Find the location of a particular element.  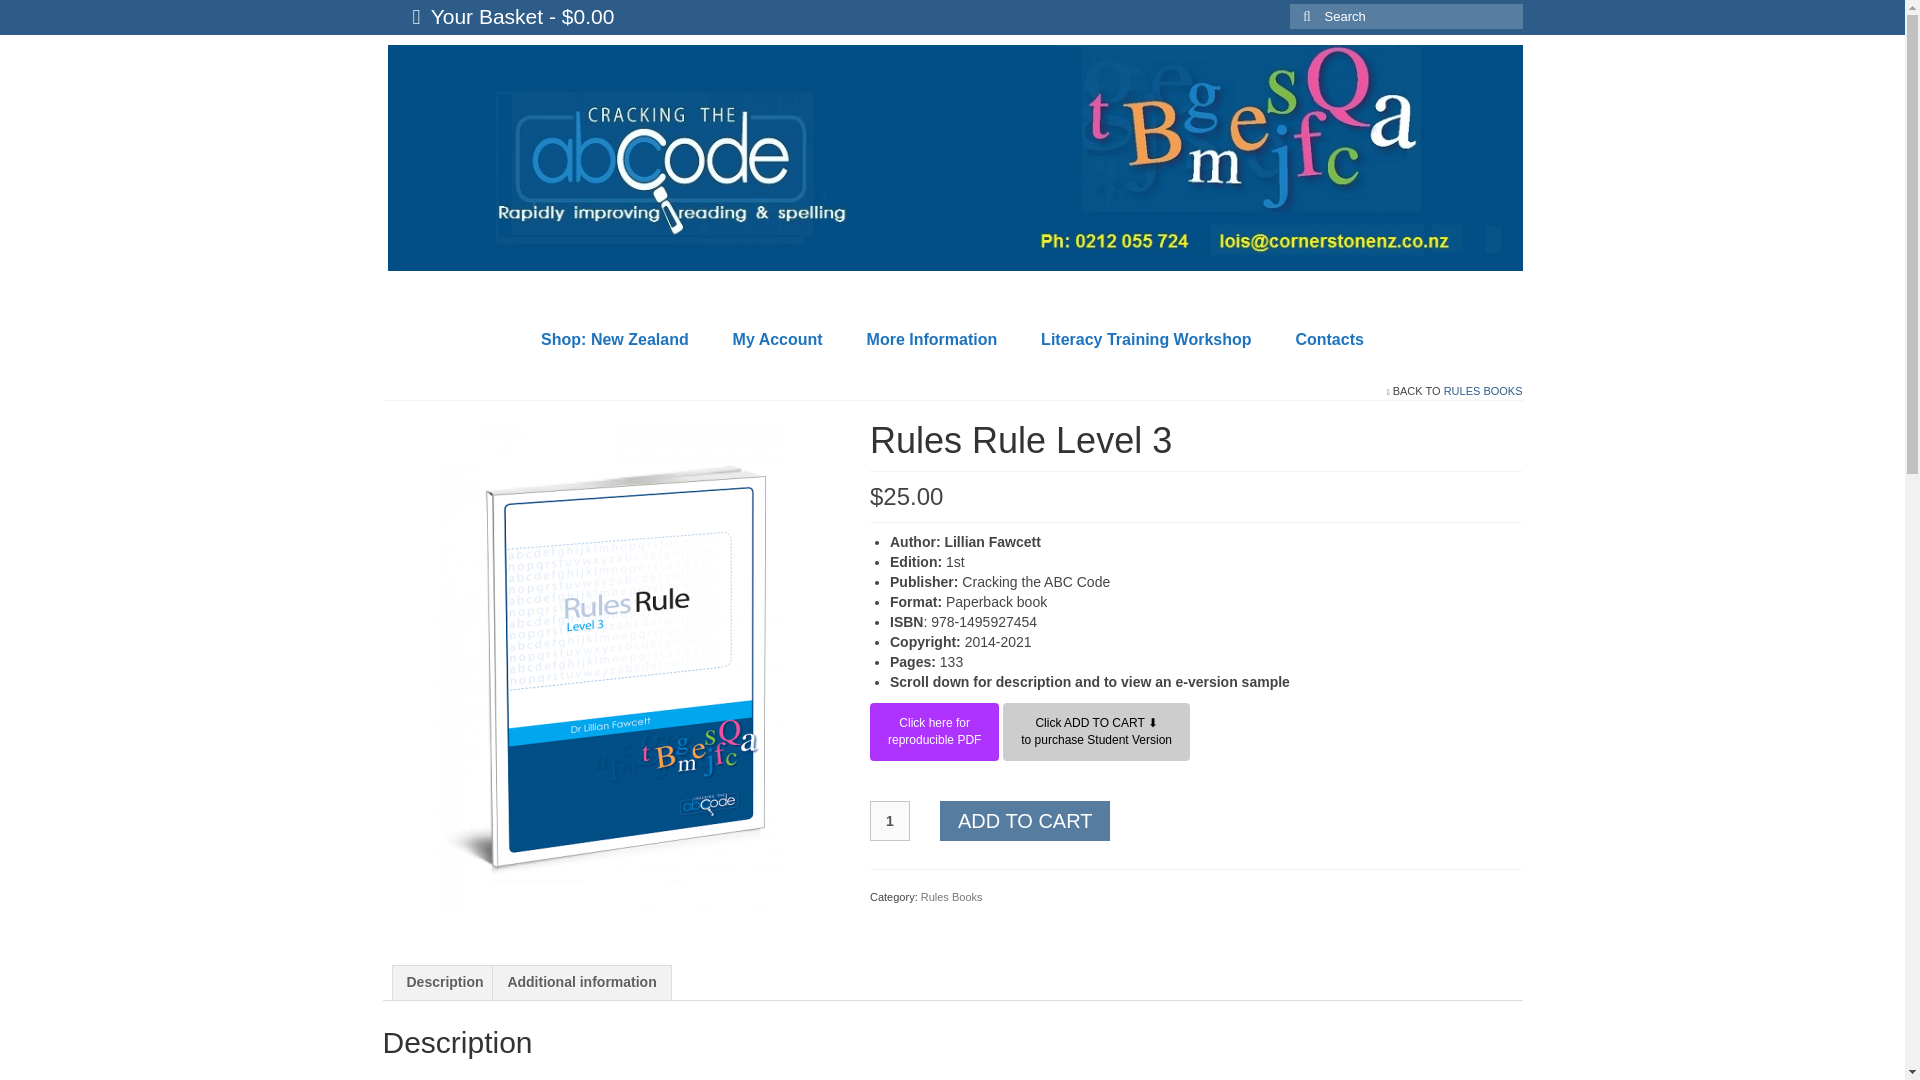

ADD TO CART is located at coordinates (581, 982).